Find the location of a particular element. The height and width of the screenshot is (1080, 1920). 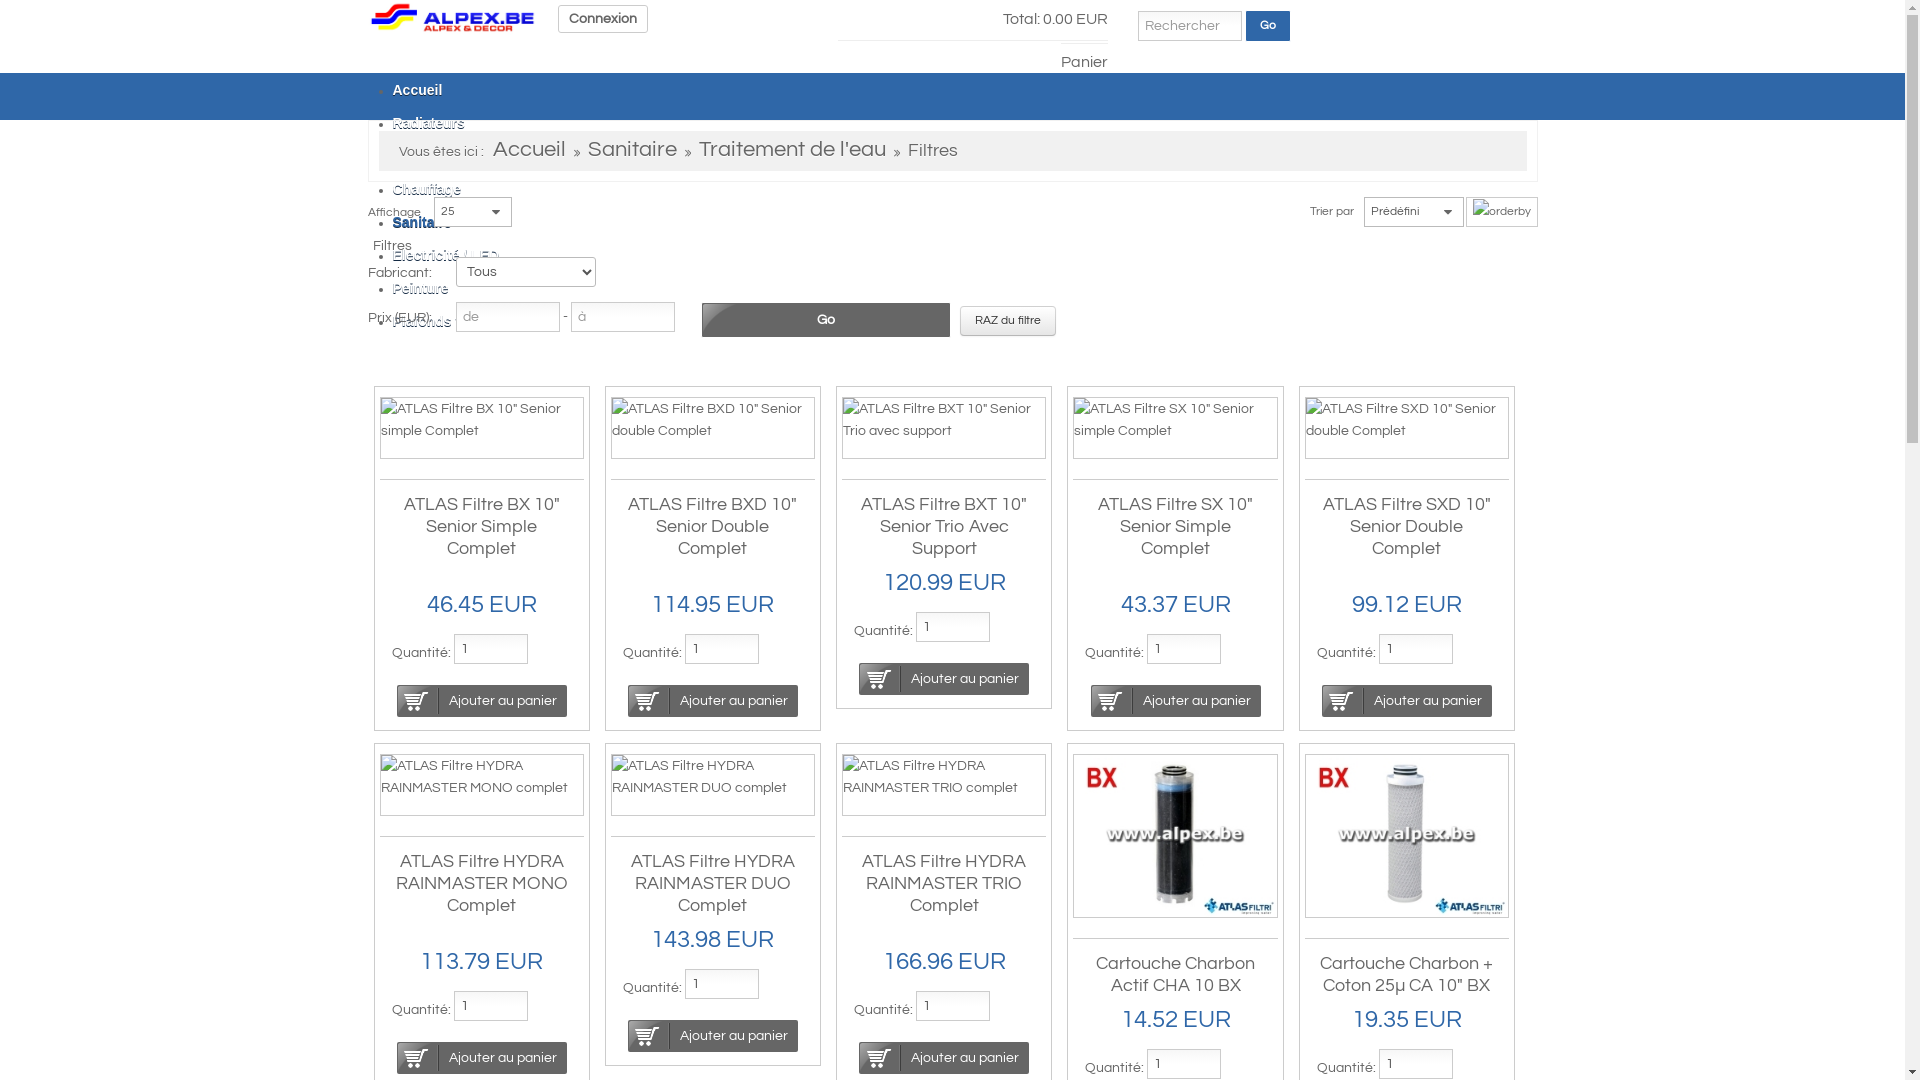

Accueil is located at coordinates (417, 90).